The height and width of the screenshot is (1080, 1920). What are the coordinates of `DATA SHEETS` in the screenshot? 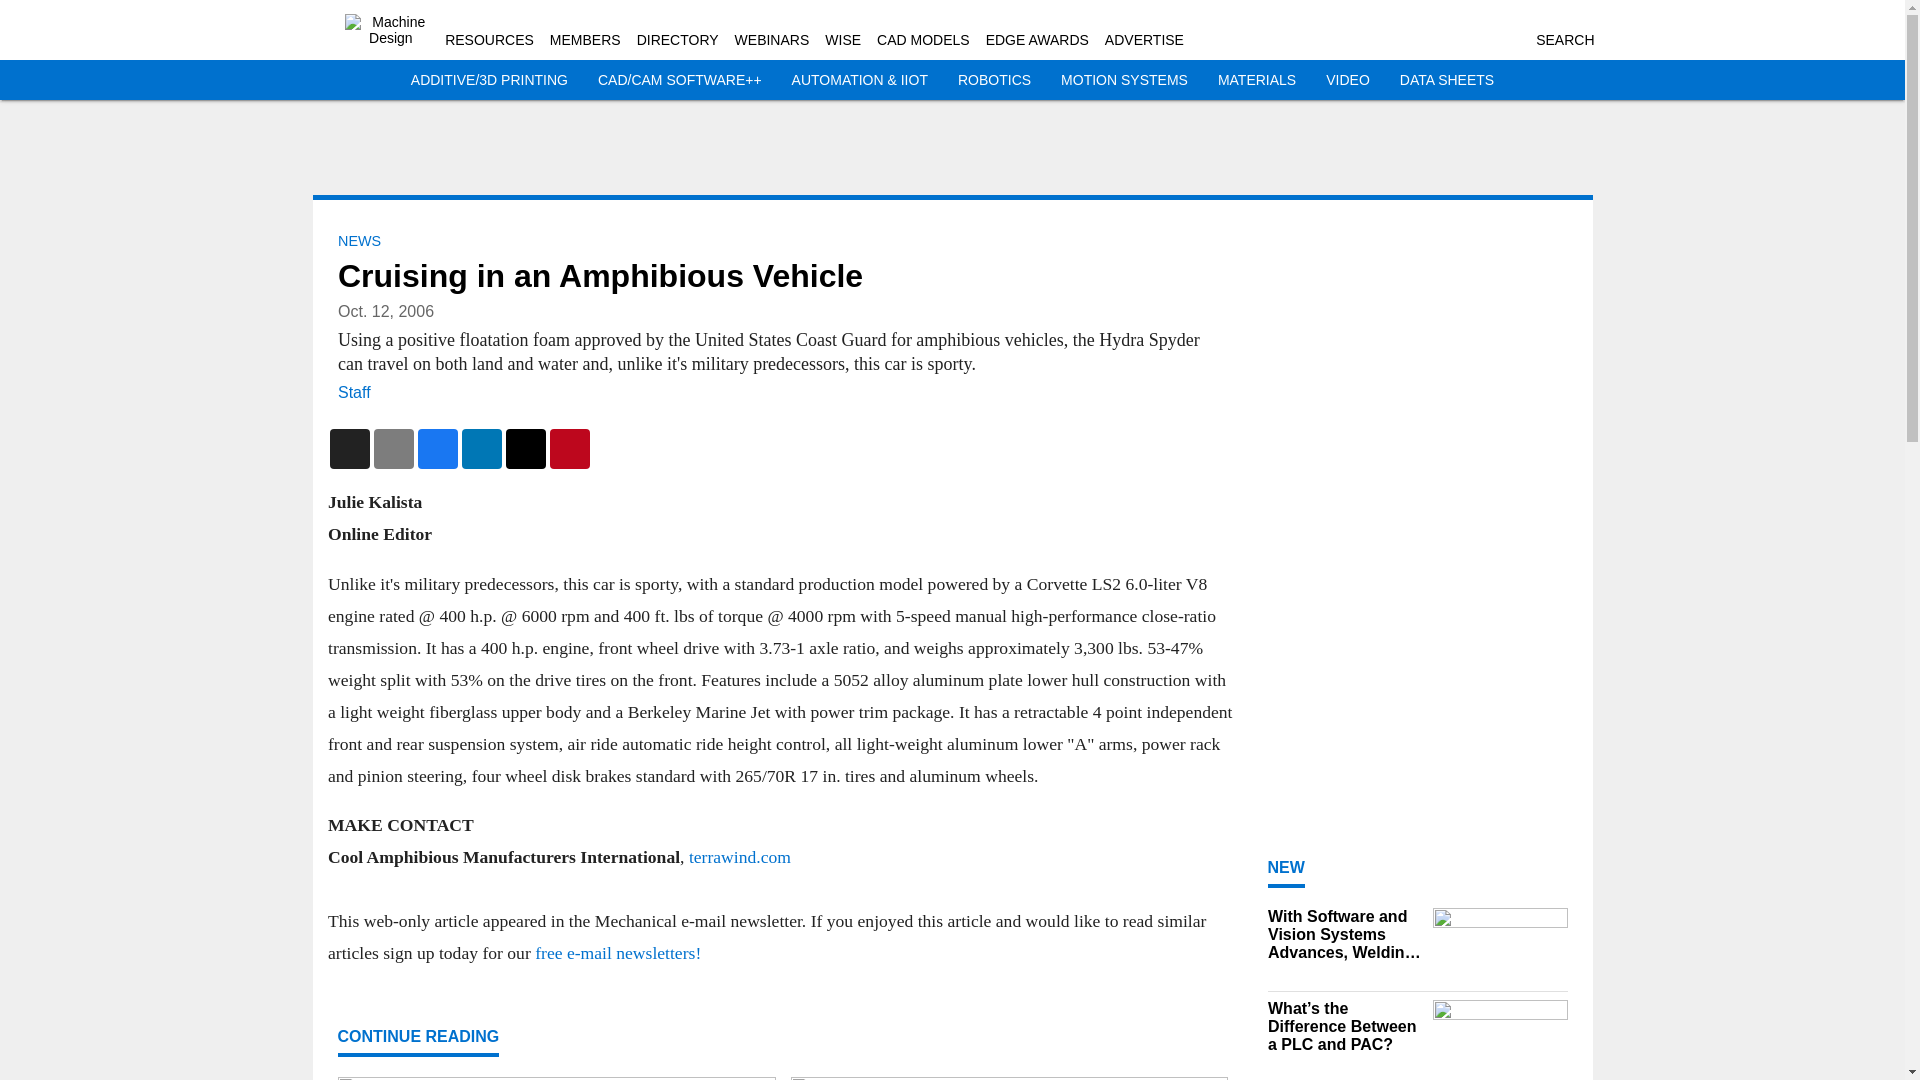 It's located at (1446, 80).